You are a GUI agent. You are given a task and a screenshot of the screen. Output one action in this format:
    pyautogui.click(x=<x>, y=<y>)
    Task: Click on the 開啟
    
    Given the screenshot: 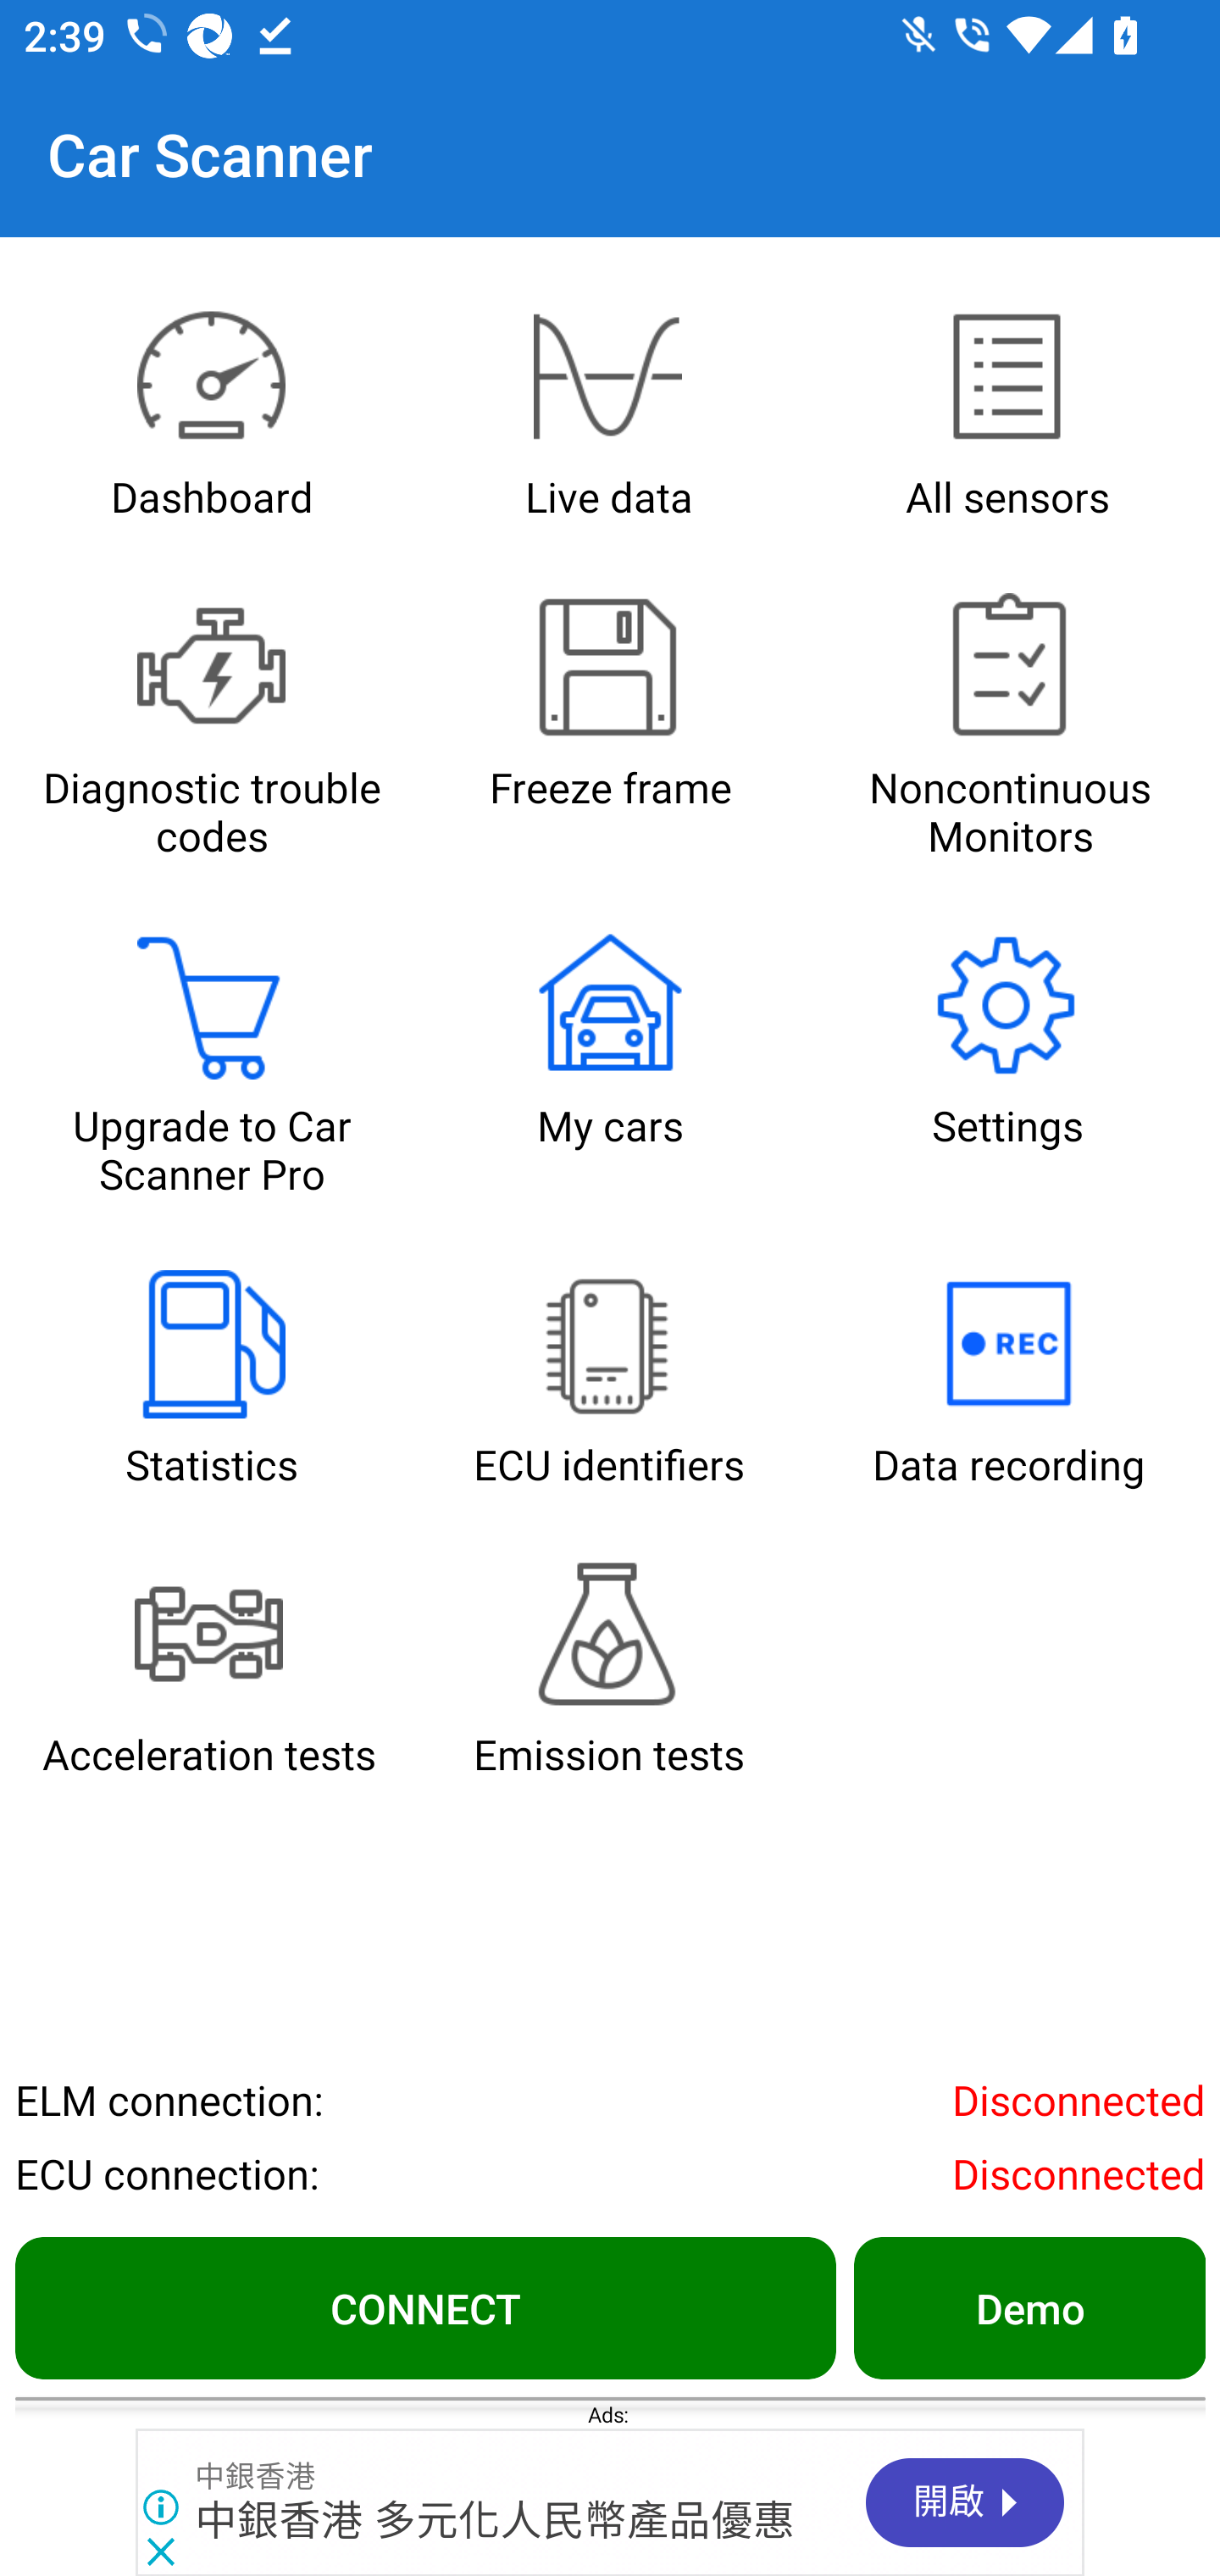 What is the action you would take?
    pyautogui.click(x=965, y=2502)
    